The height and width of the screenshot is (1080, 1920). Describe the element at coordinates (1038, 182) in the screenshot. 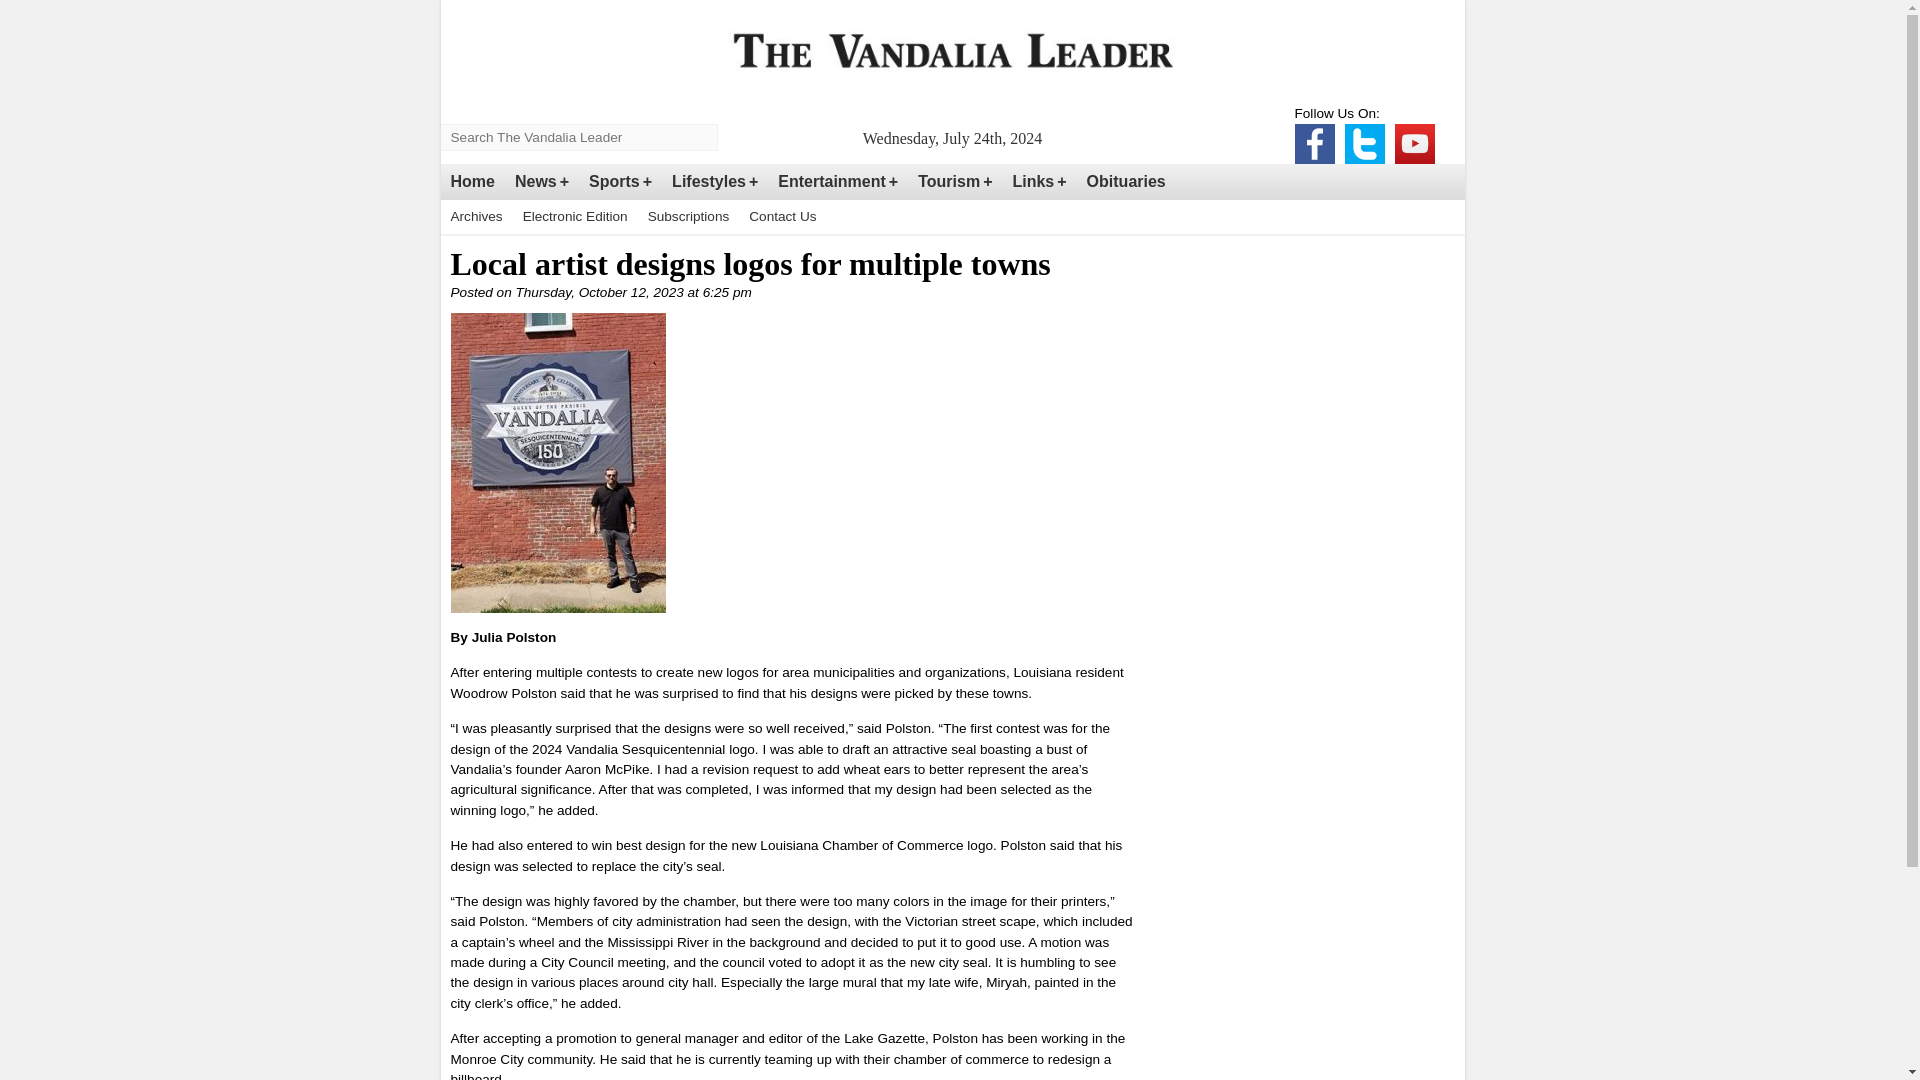

I see `Links` at that location.